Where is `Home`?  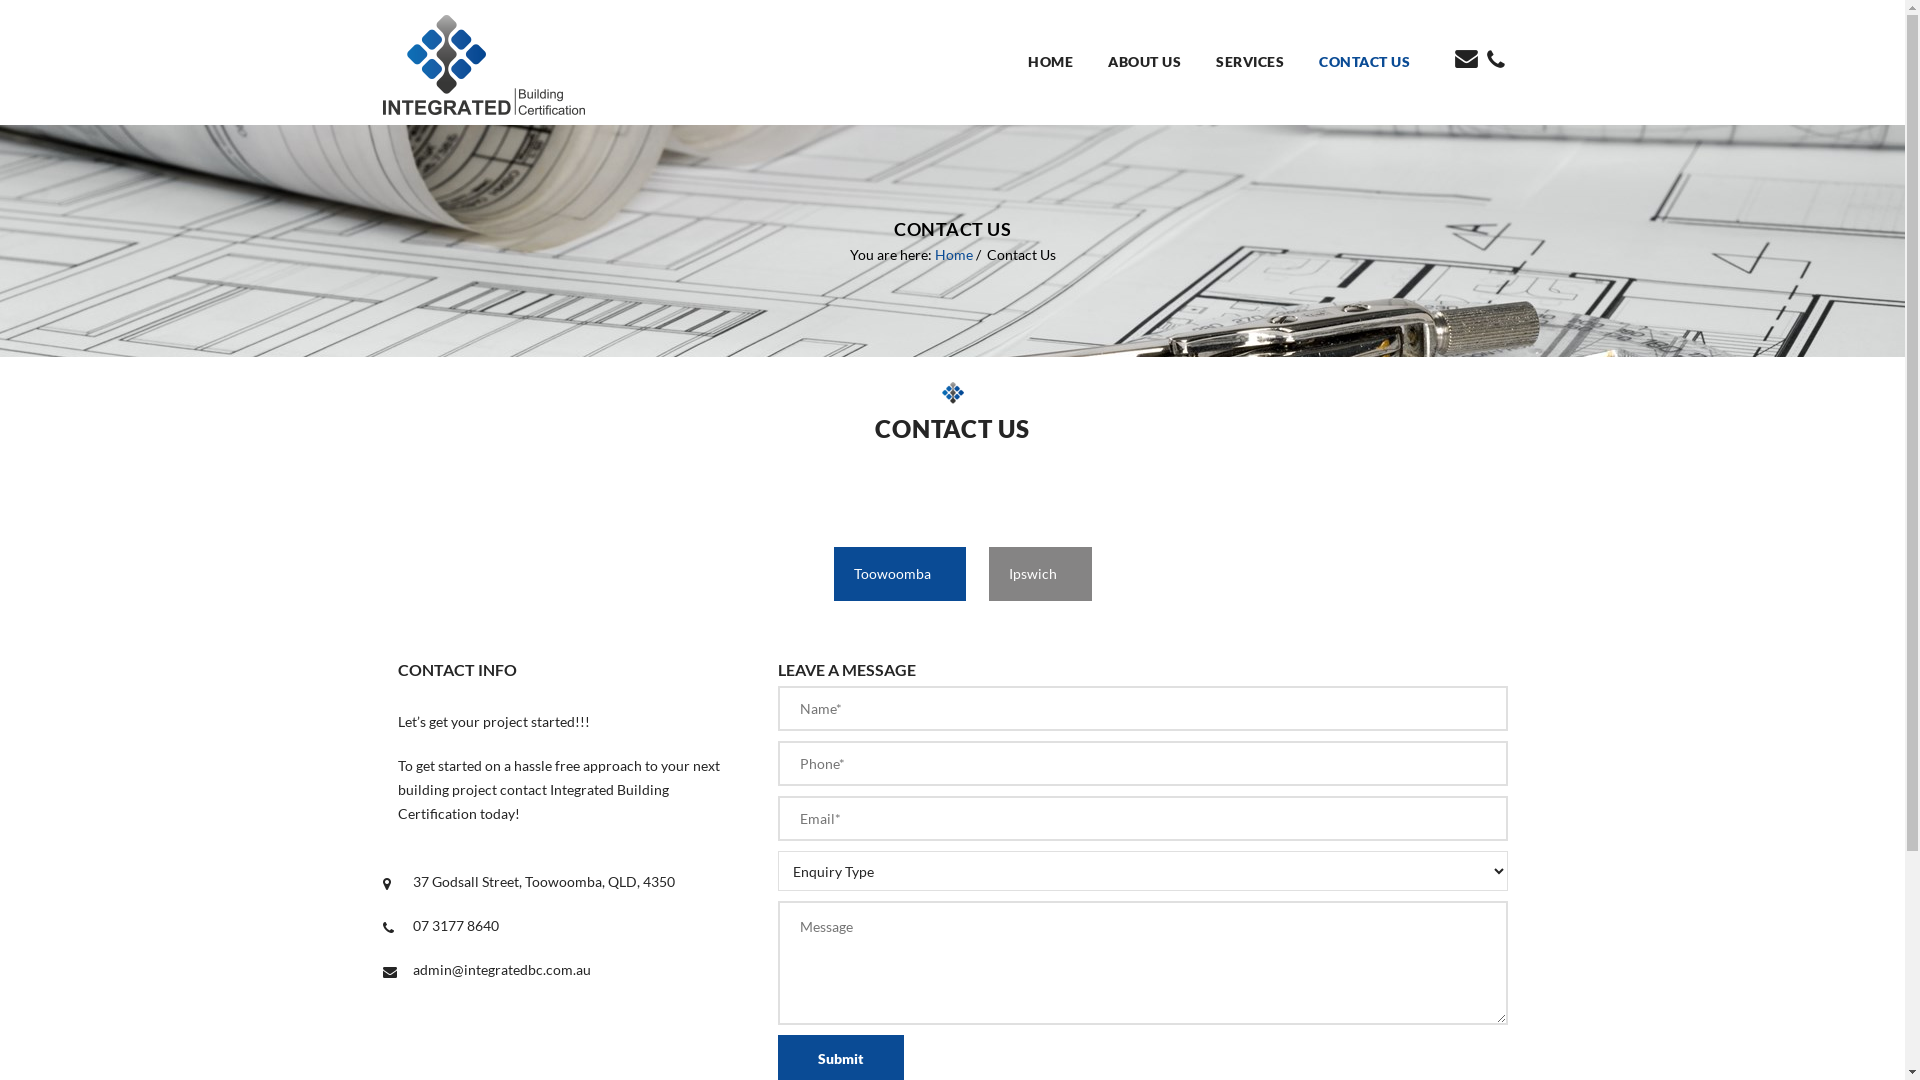 Home is located at coordinates (953, 254).